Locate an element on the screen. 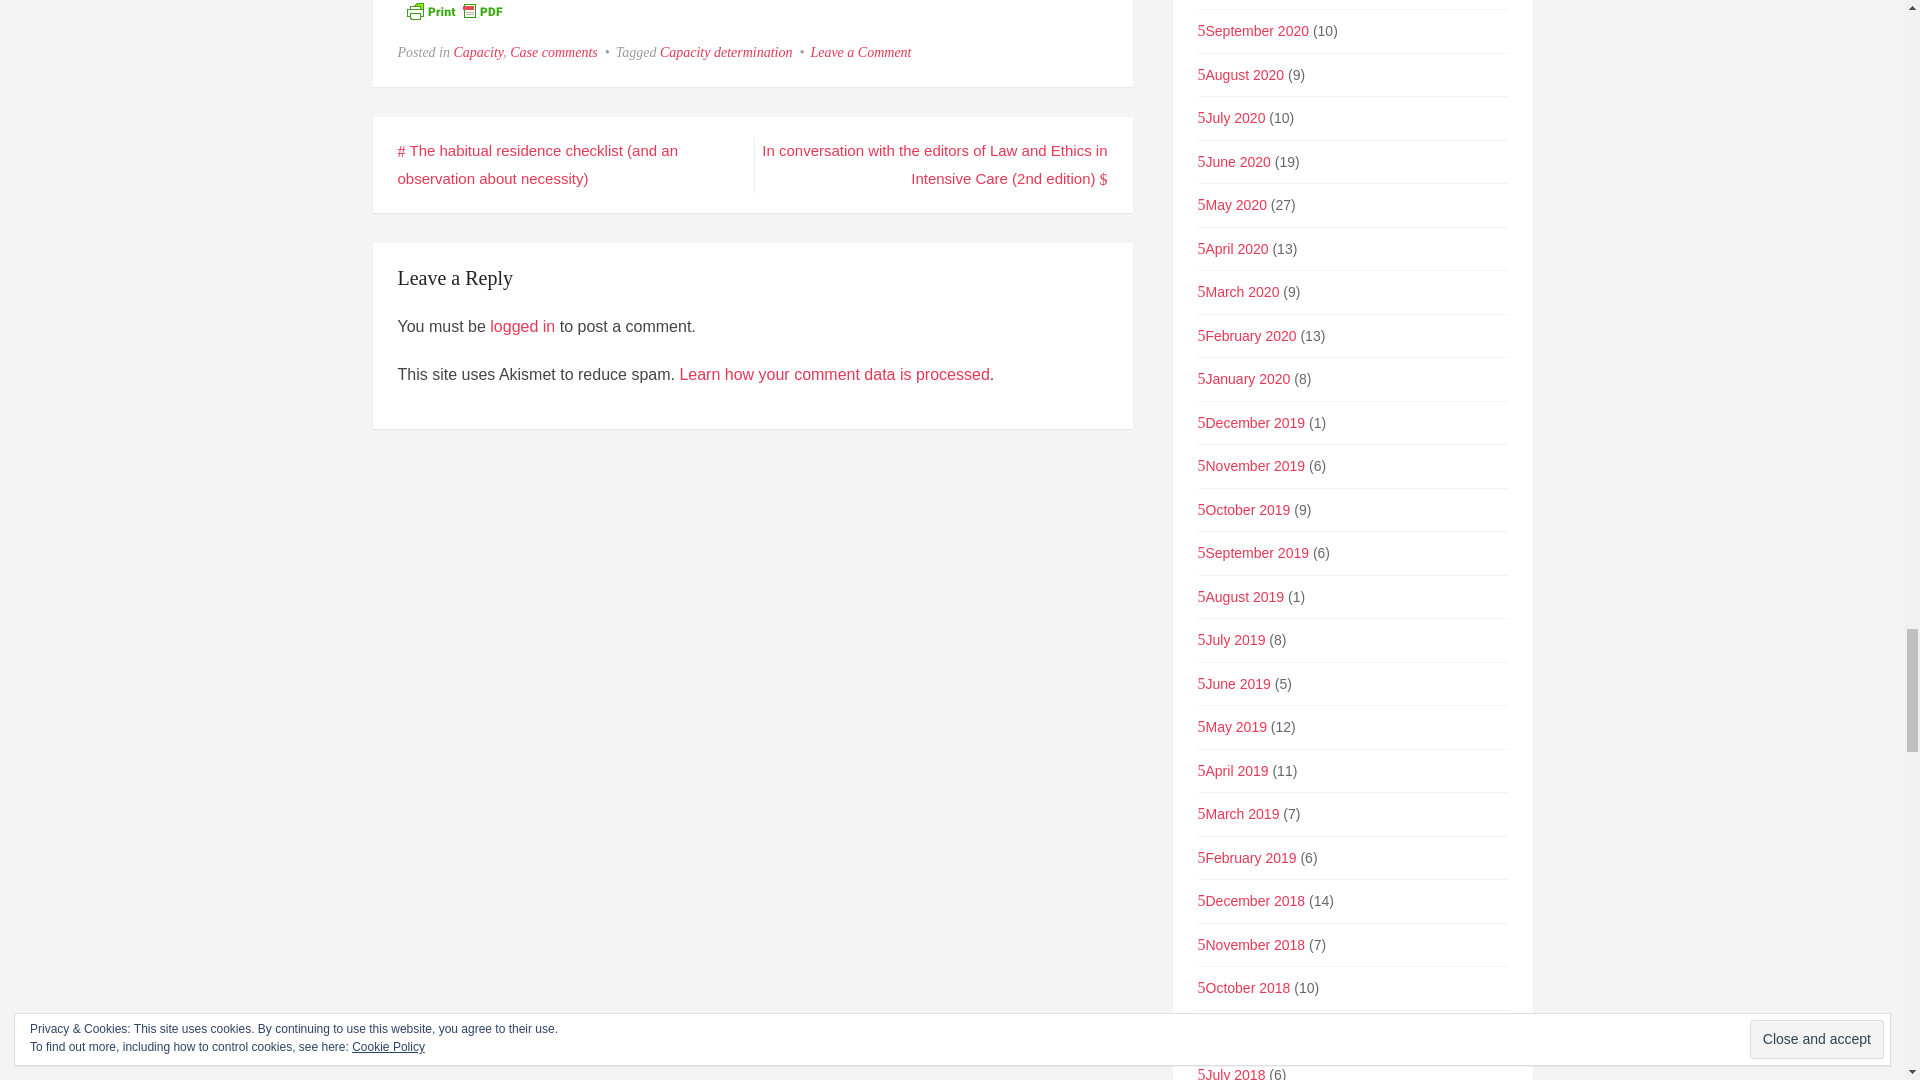  logged in is located at coordinates (522, 326).